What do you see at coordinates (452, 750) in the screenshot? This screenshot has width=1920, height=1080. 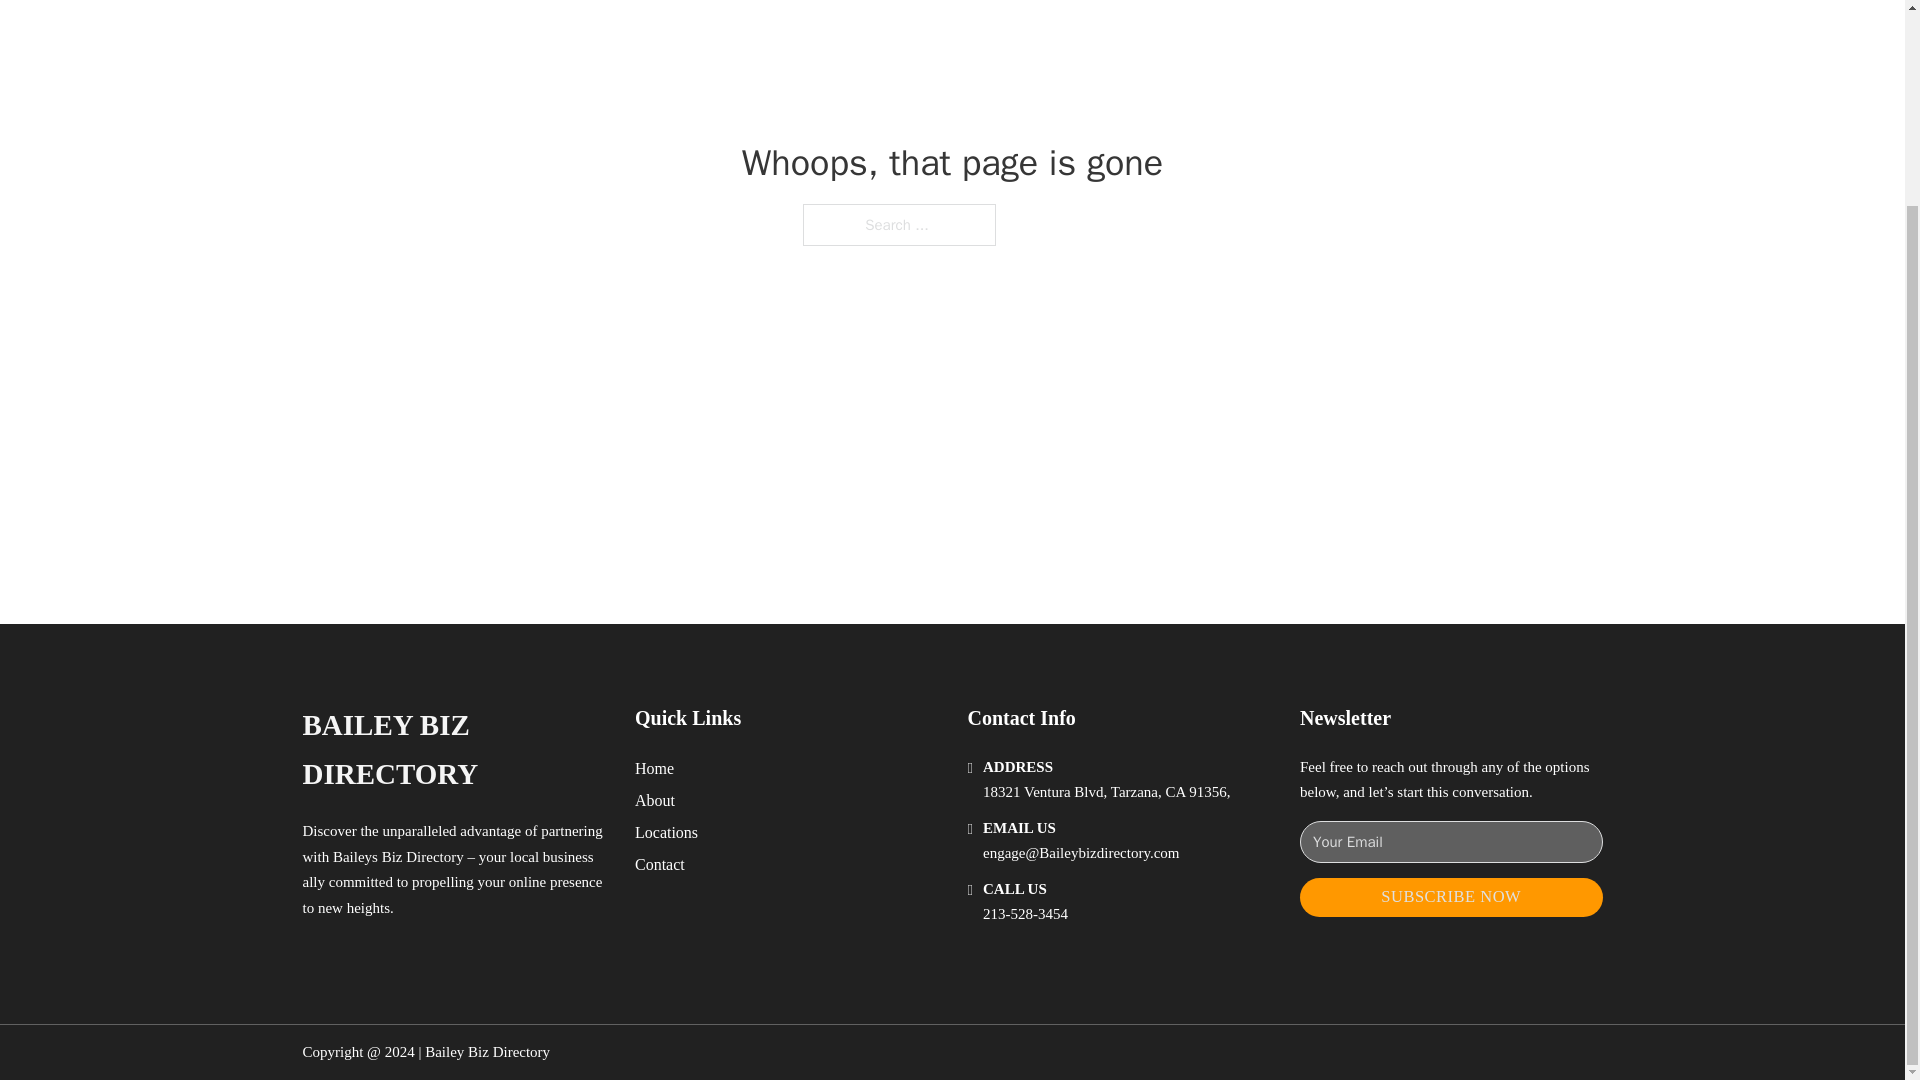 I see `BAILEY BIZ DIRECTORY` at bounding box center [452, 750].